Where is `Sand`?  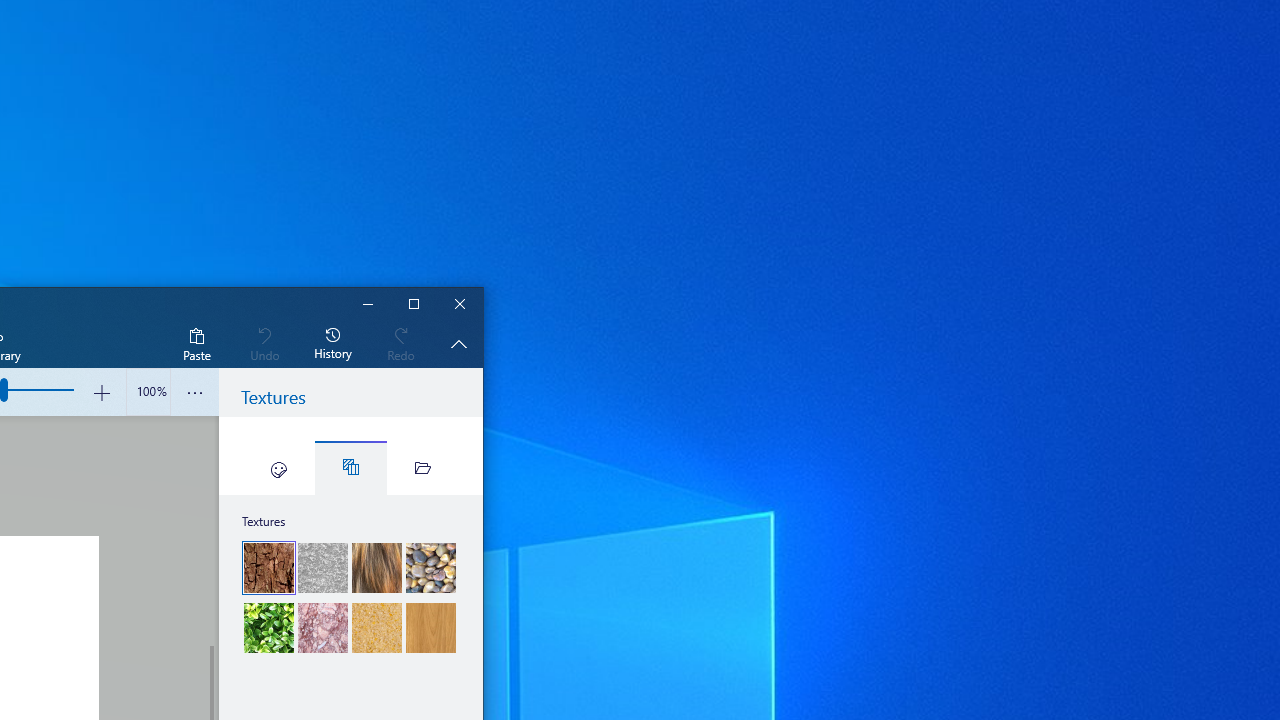 Sand is located at coordinates (376, 628).